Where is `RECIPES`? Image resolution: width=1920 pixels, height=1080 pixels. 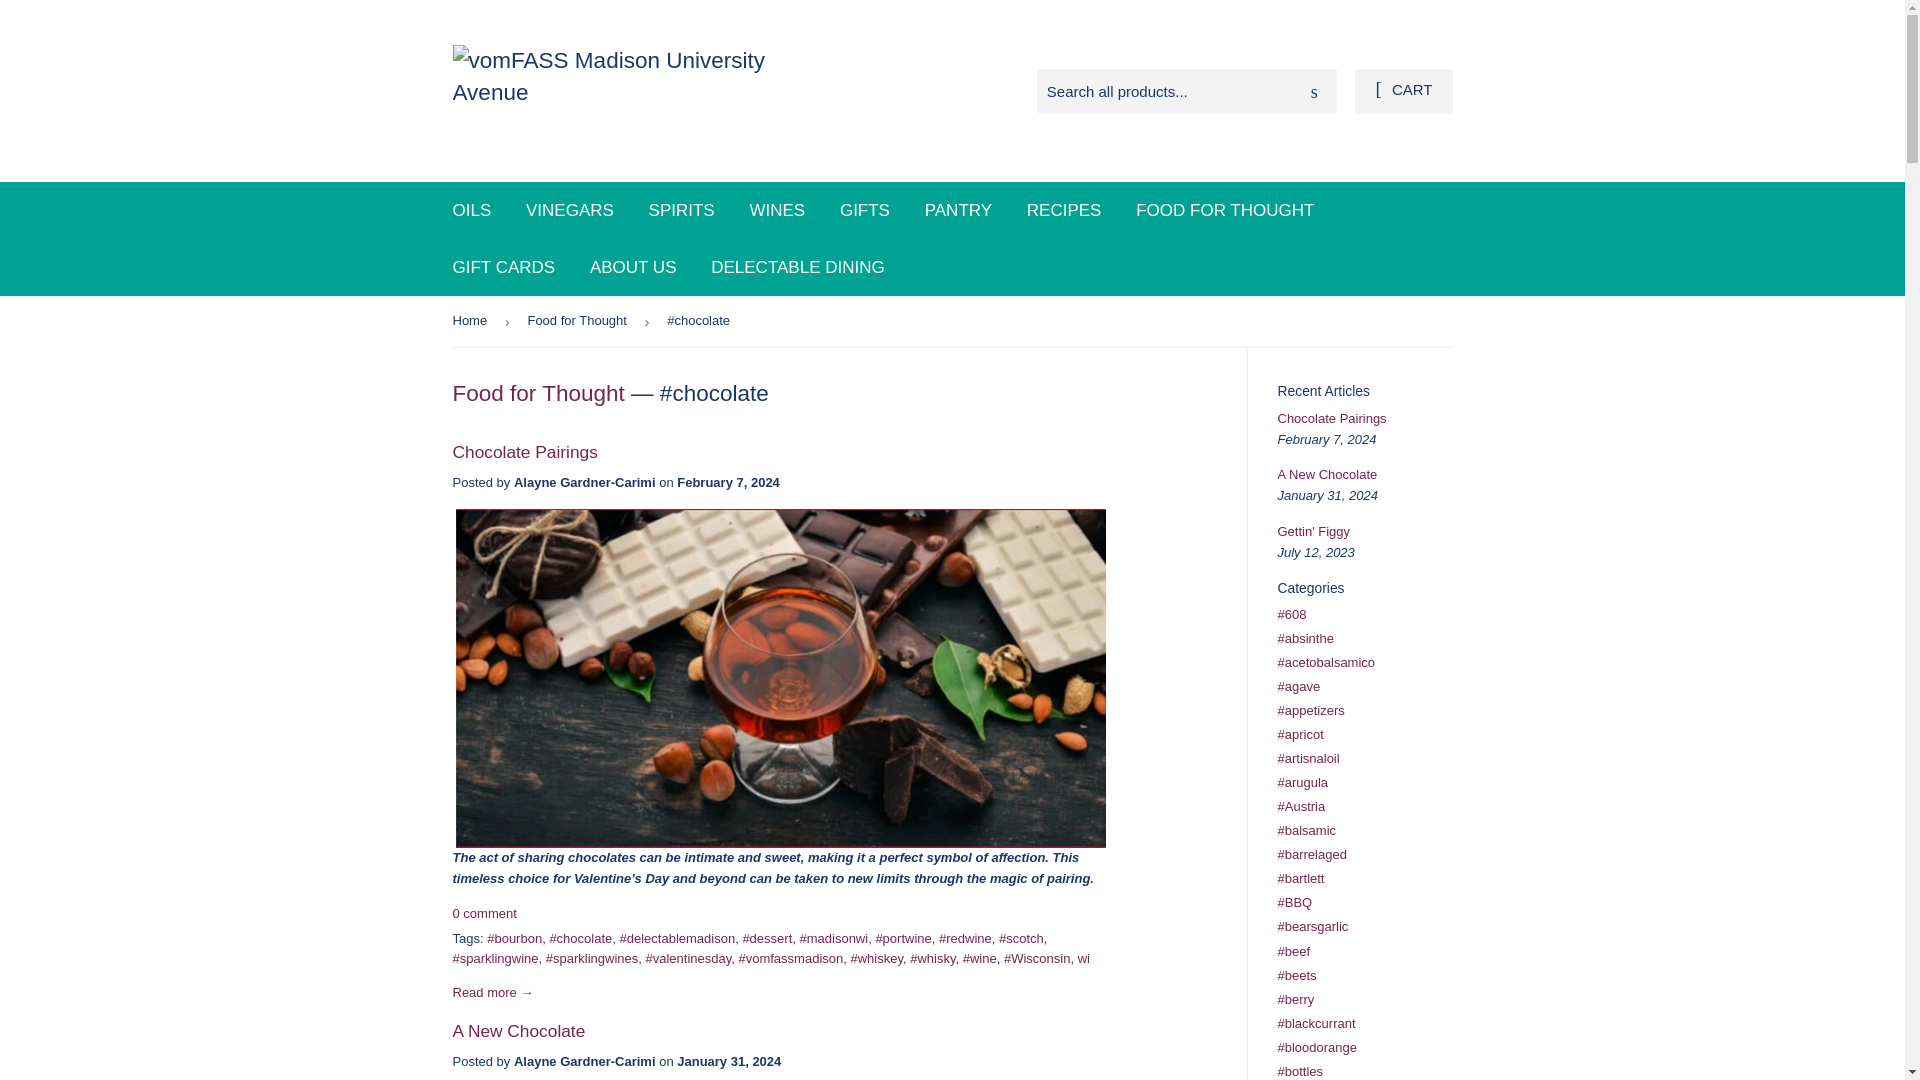
RECIPES is located at coordinates (1064, 210).